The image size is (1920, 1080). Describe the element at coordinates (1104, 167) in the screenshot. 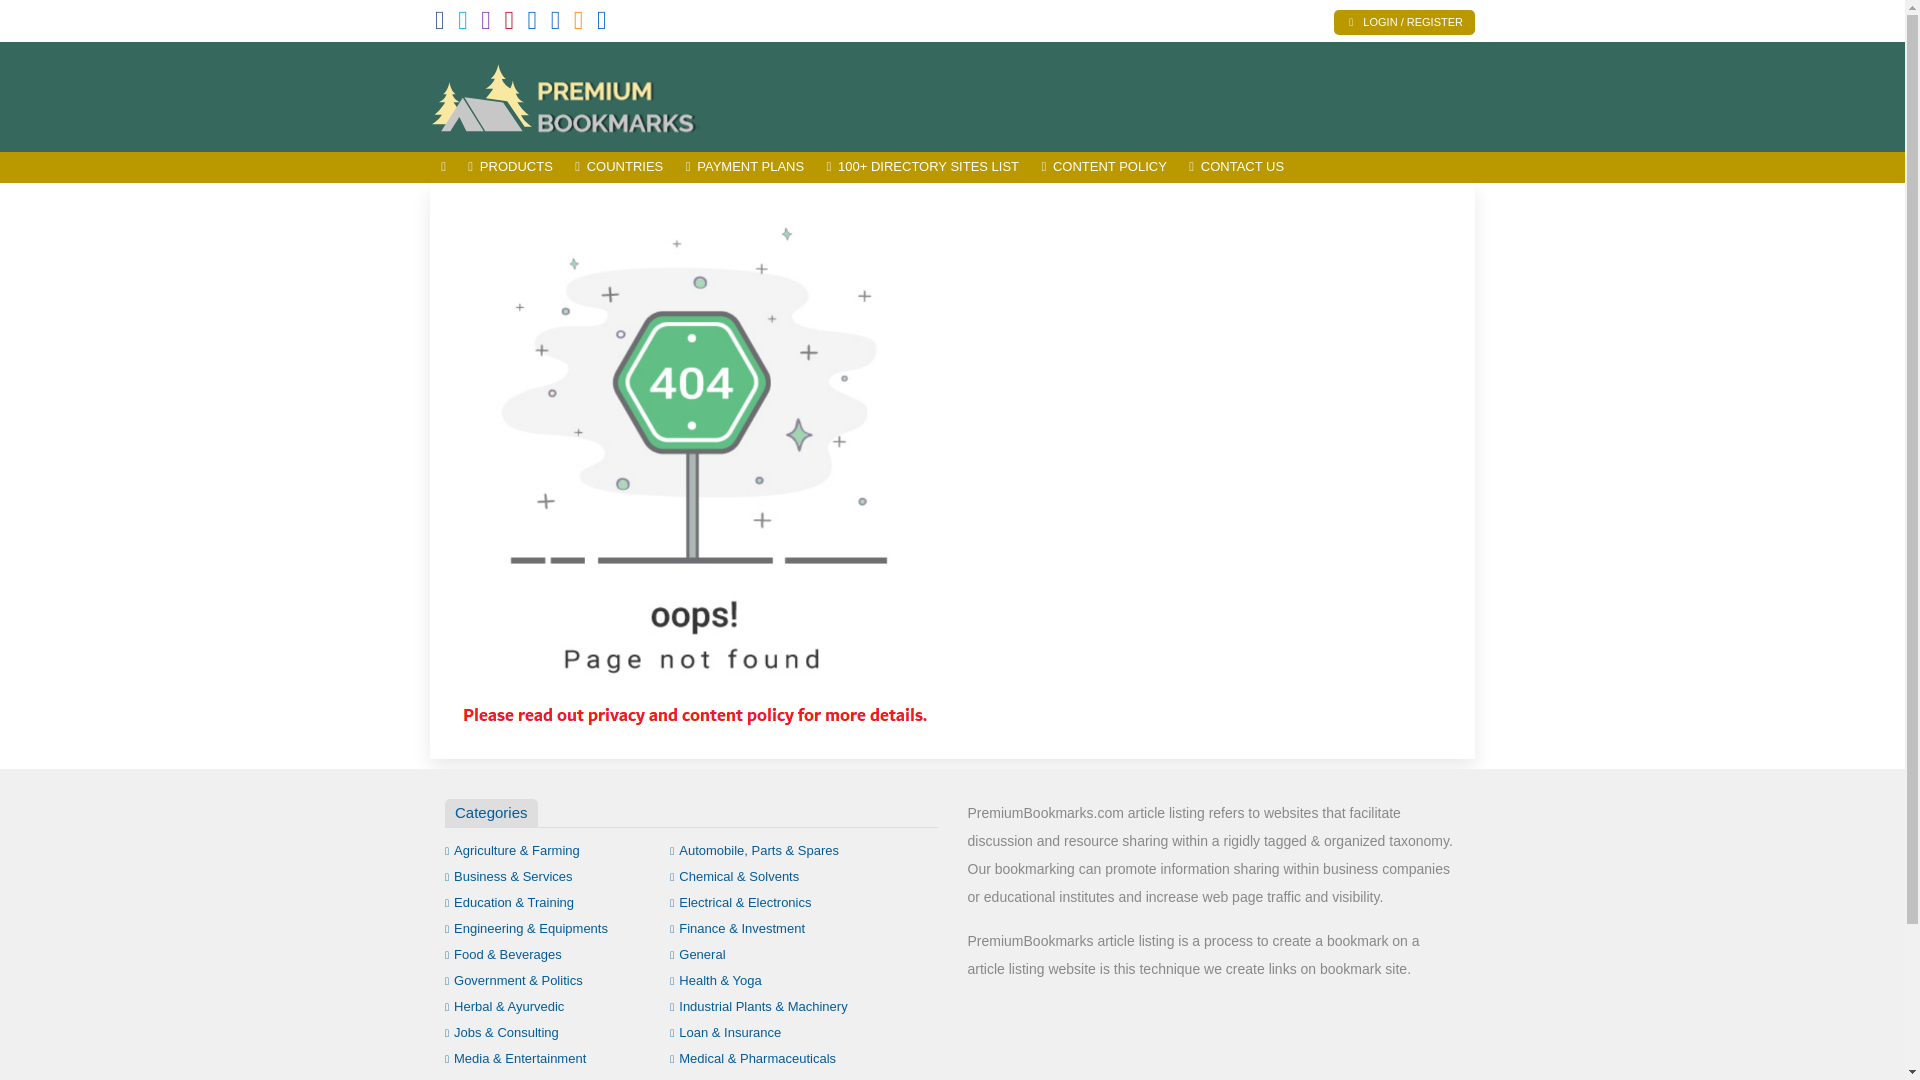

I see `CONTENT POLICY` at that location.